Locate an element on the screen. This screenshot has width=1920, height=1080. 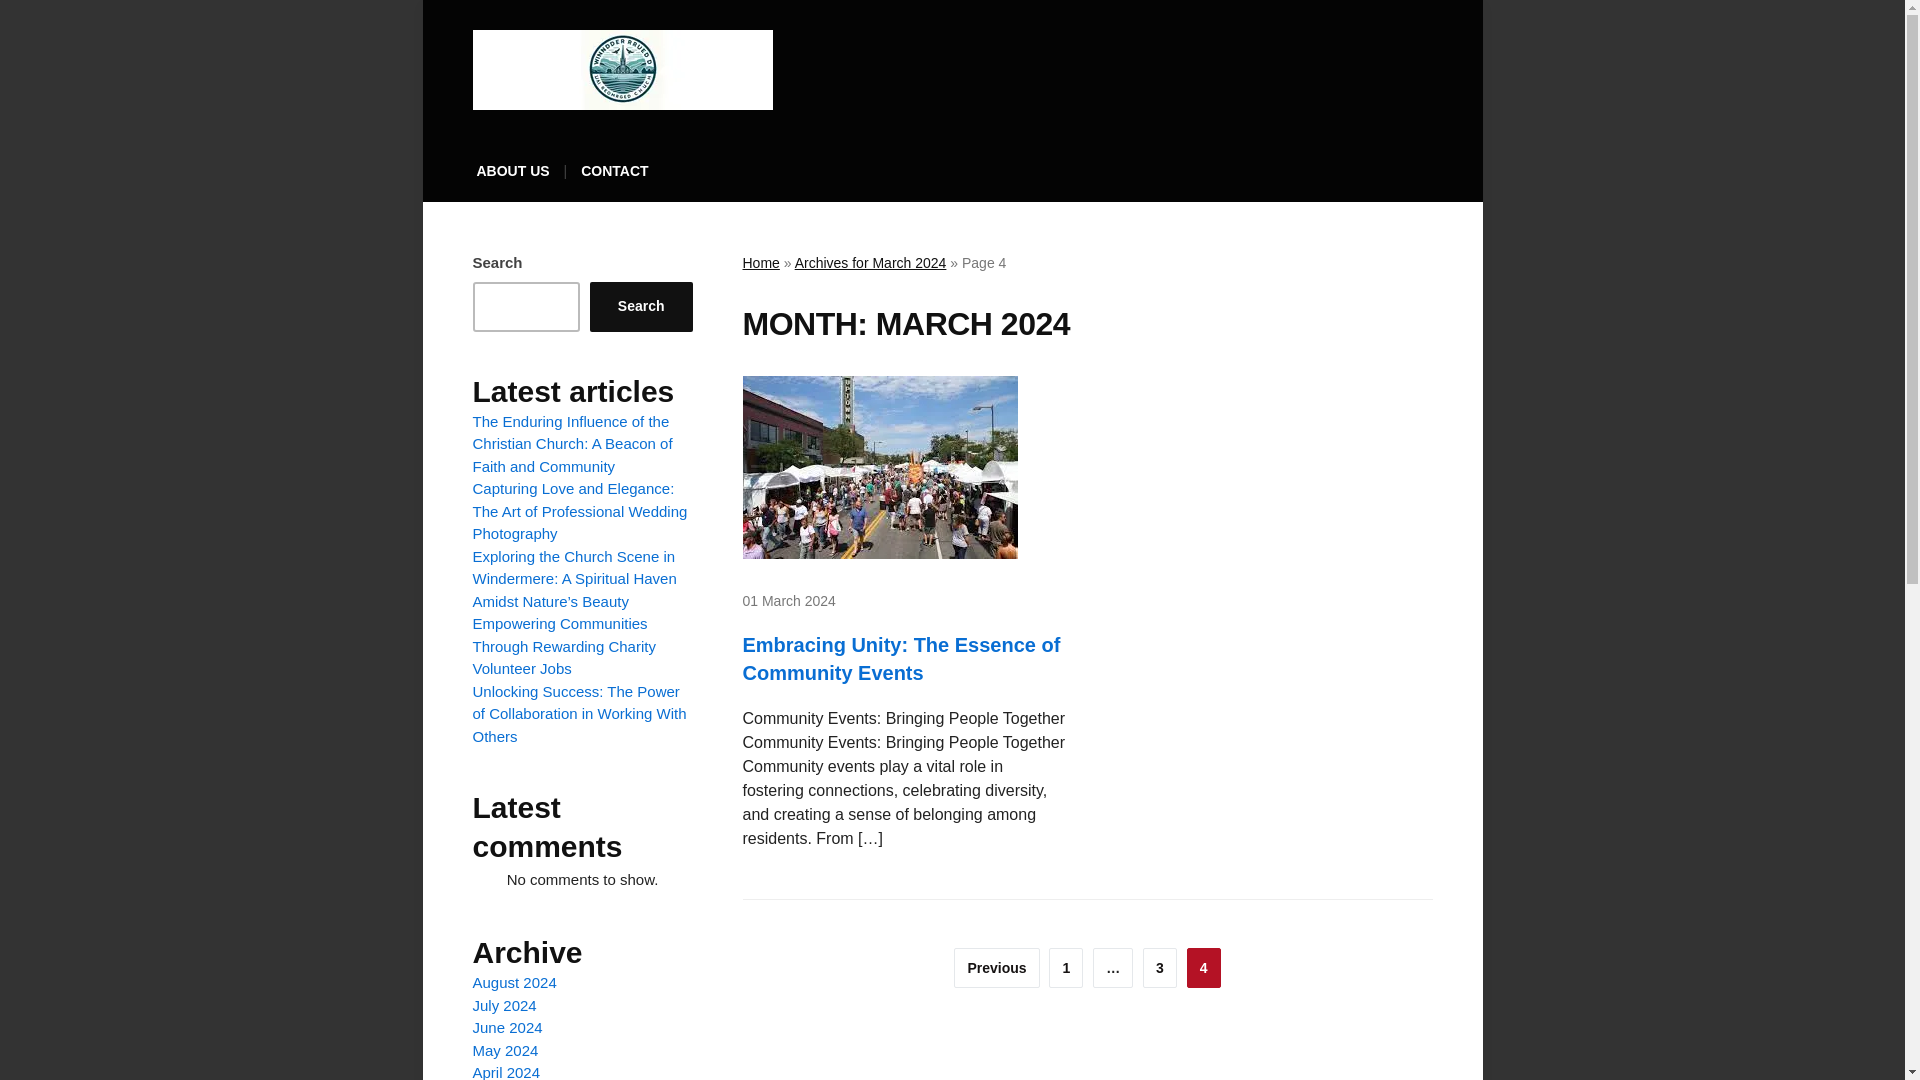
April 2024 is located at coordinates (506, 1072).